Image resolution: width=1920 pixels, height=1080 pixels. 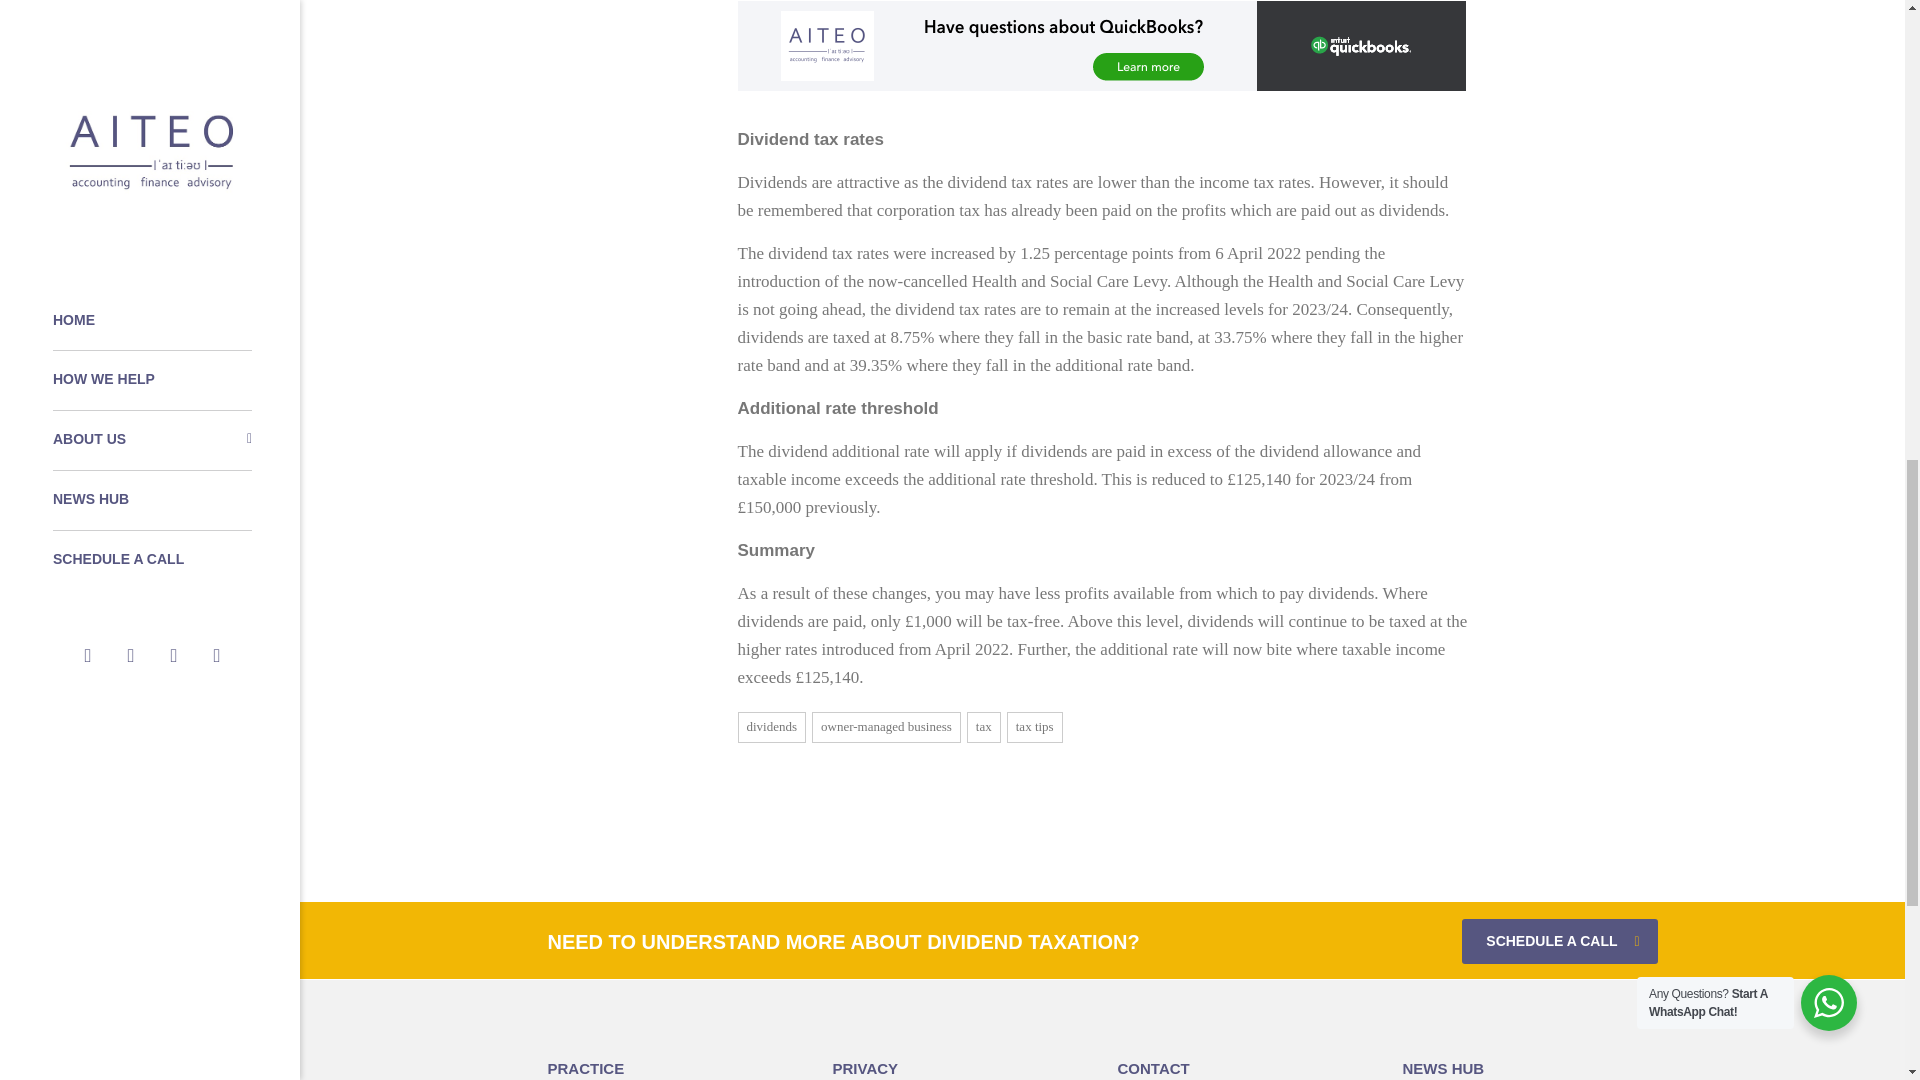 What do you see at coordinates (772, 728) in the screenshot?
I see `dividends` at bounding box center [772, 728].